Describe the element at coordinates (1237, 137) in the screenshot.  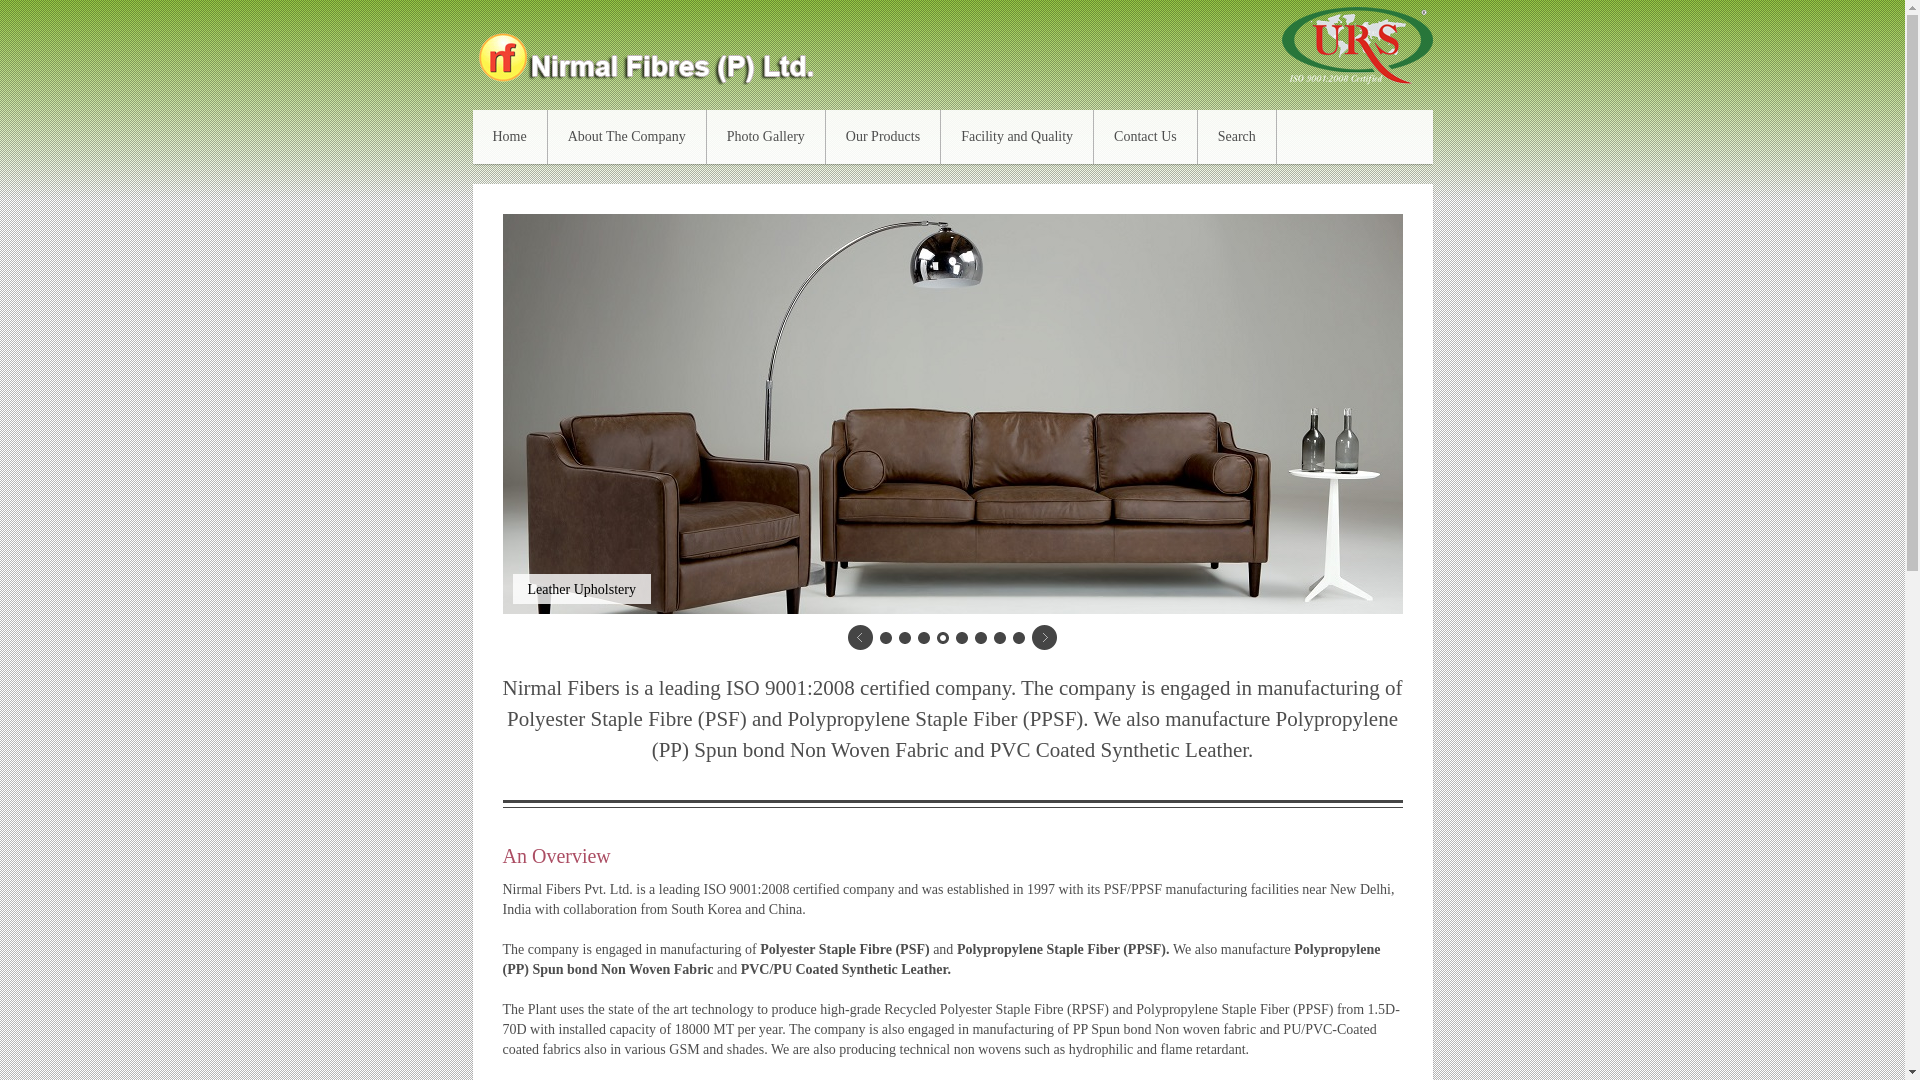
I see `Search` at that location.